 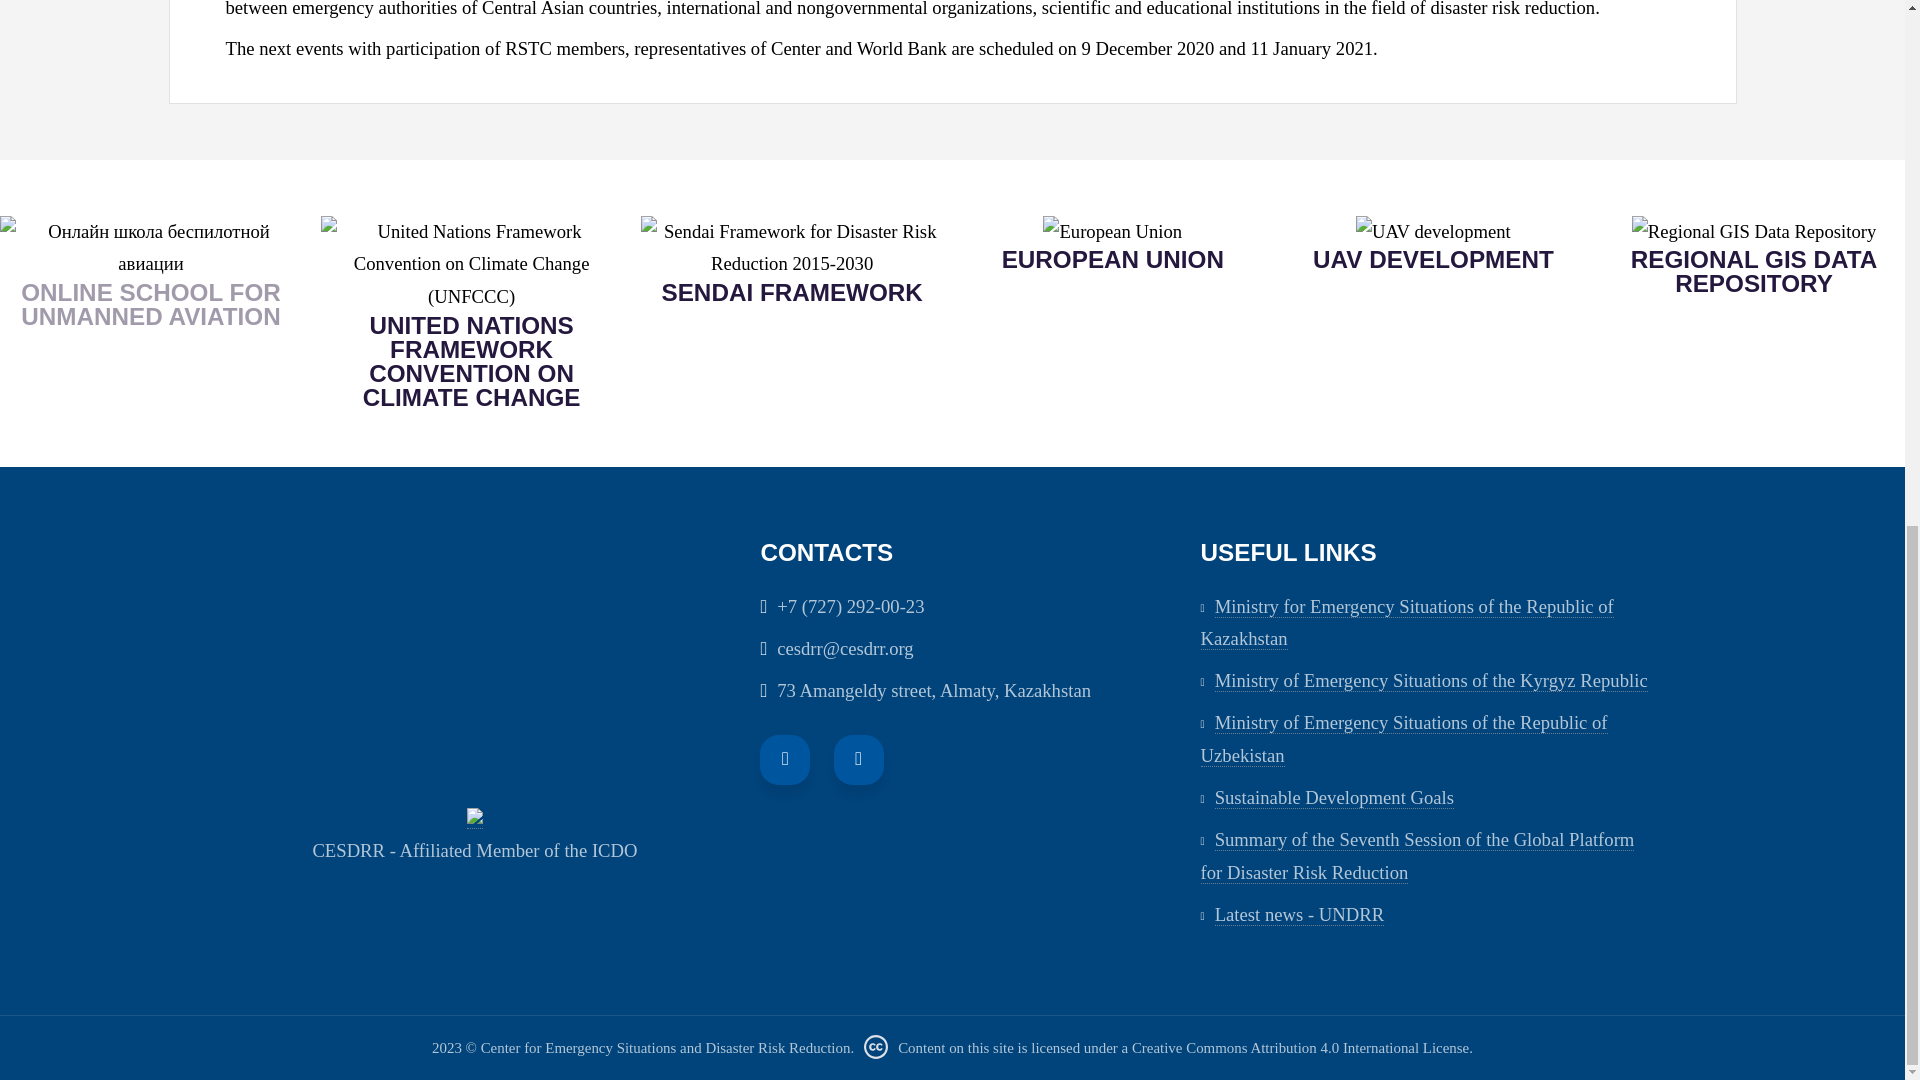 I want to click on Ministry of Emergency Situations of the Kyrgyz Republic, so click(x=1431, y=680).